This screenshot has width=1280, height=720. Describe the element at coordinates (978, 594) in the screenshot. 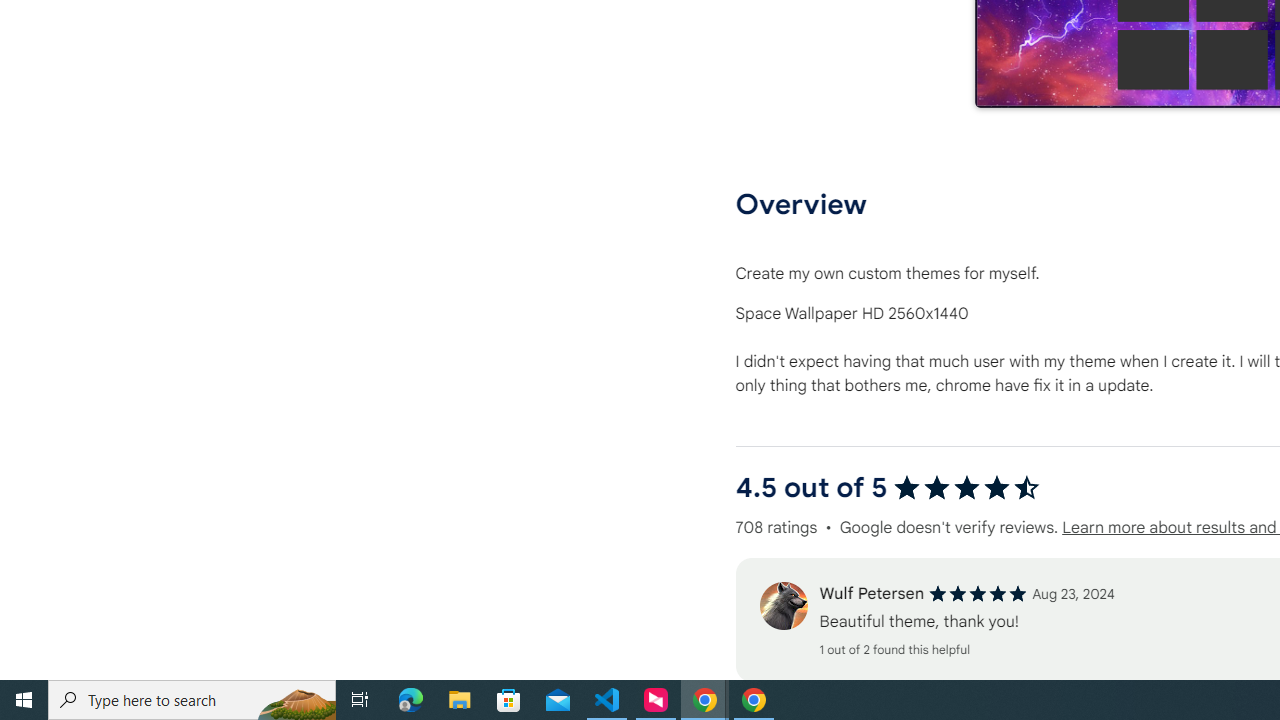

I see `5 out of 5 stars` at that location.